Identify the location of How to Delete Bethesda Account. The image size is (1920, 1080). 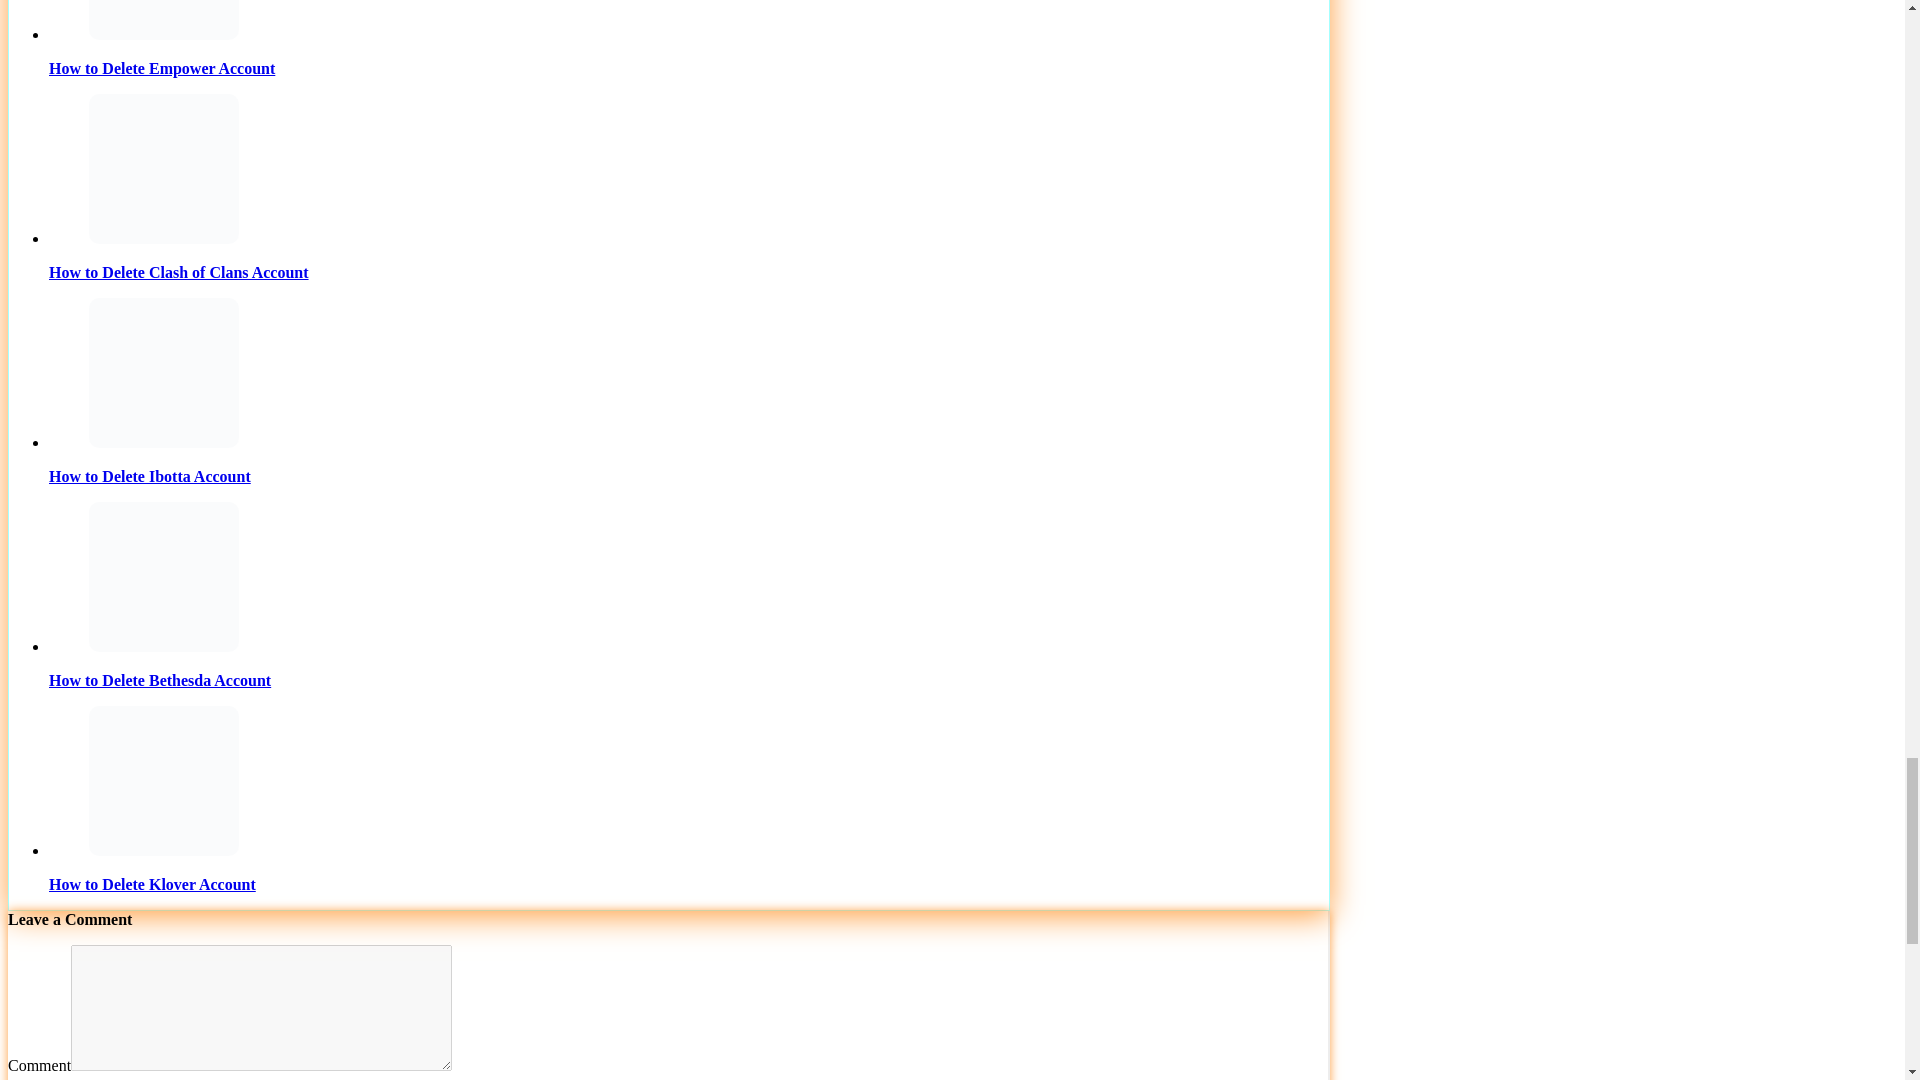
(163, 577).